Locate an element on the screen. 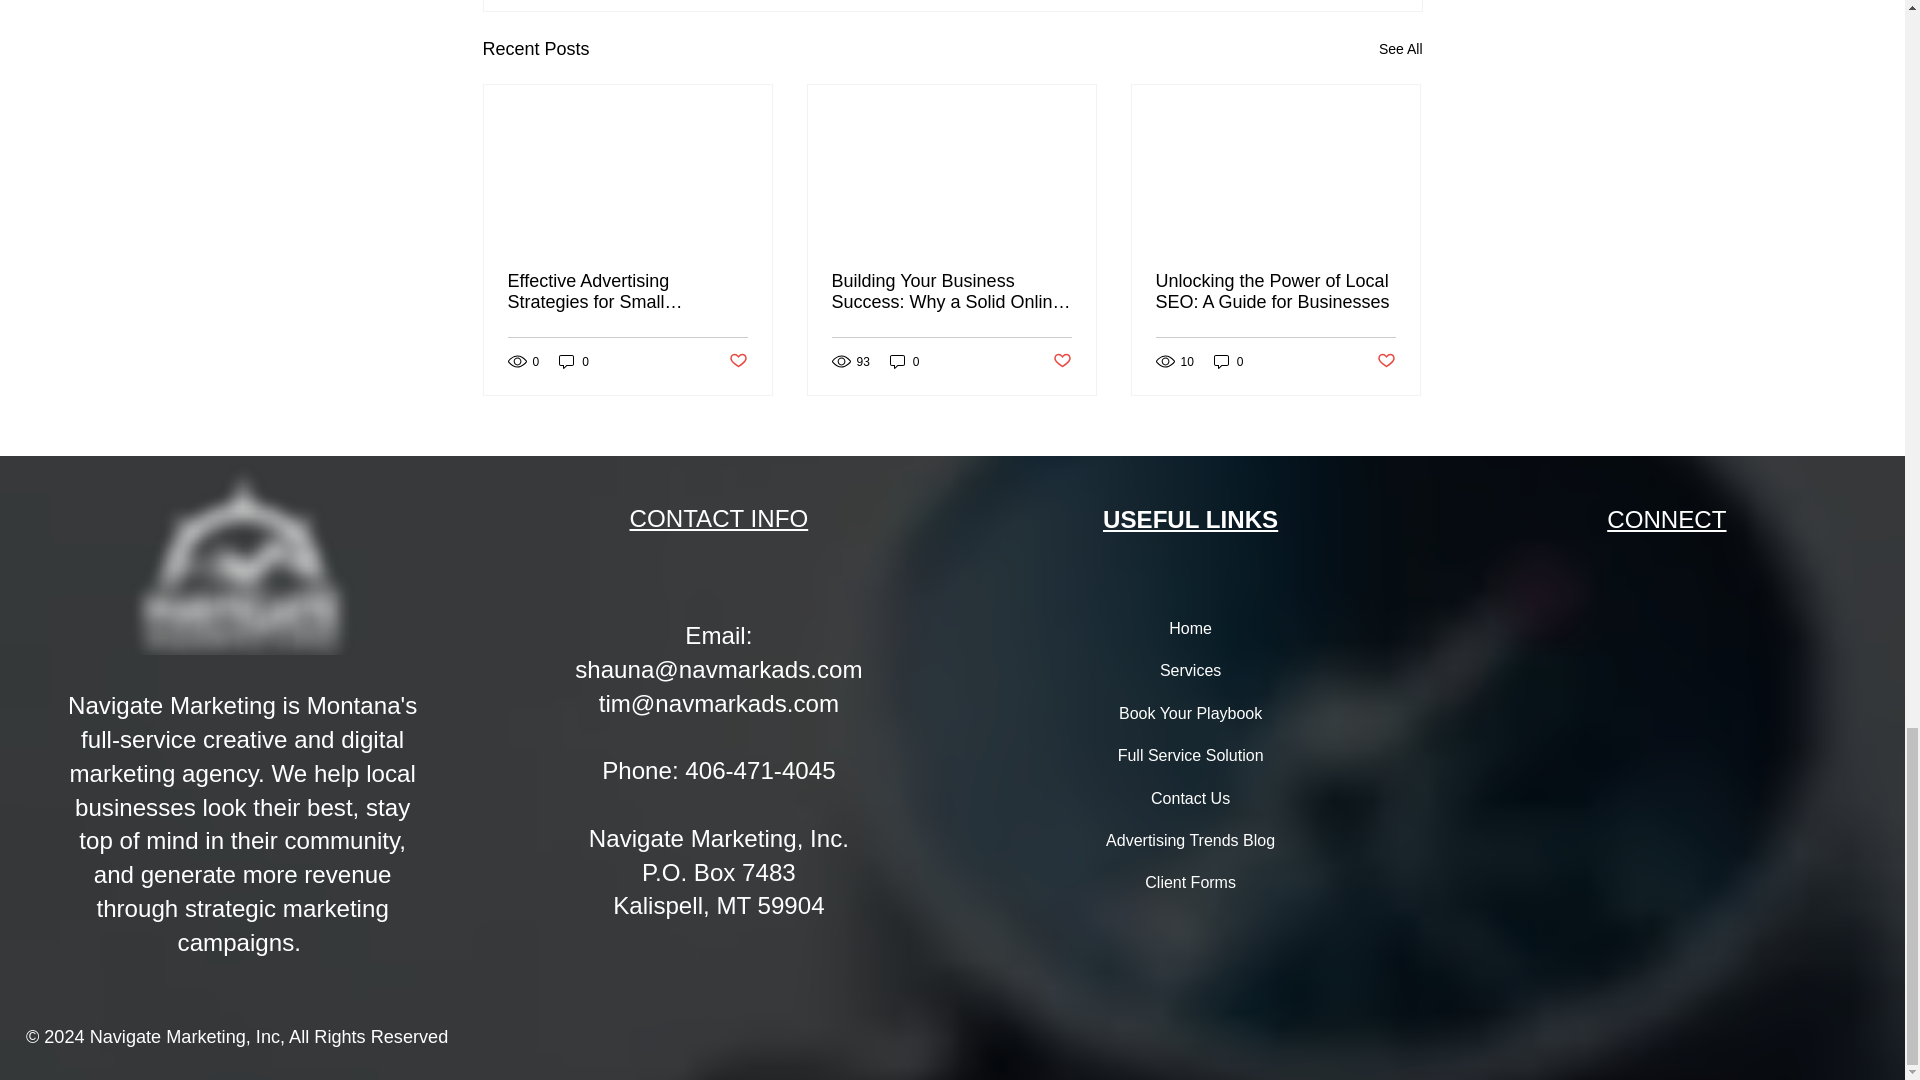 The image size is (1920, 1080). Full Service Solution is located at coordinates (1190, 756).